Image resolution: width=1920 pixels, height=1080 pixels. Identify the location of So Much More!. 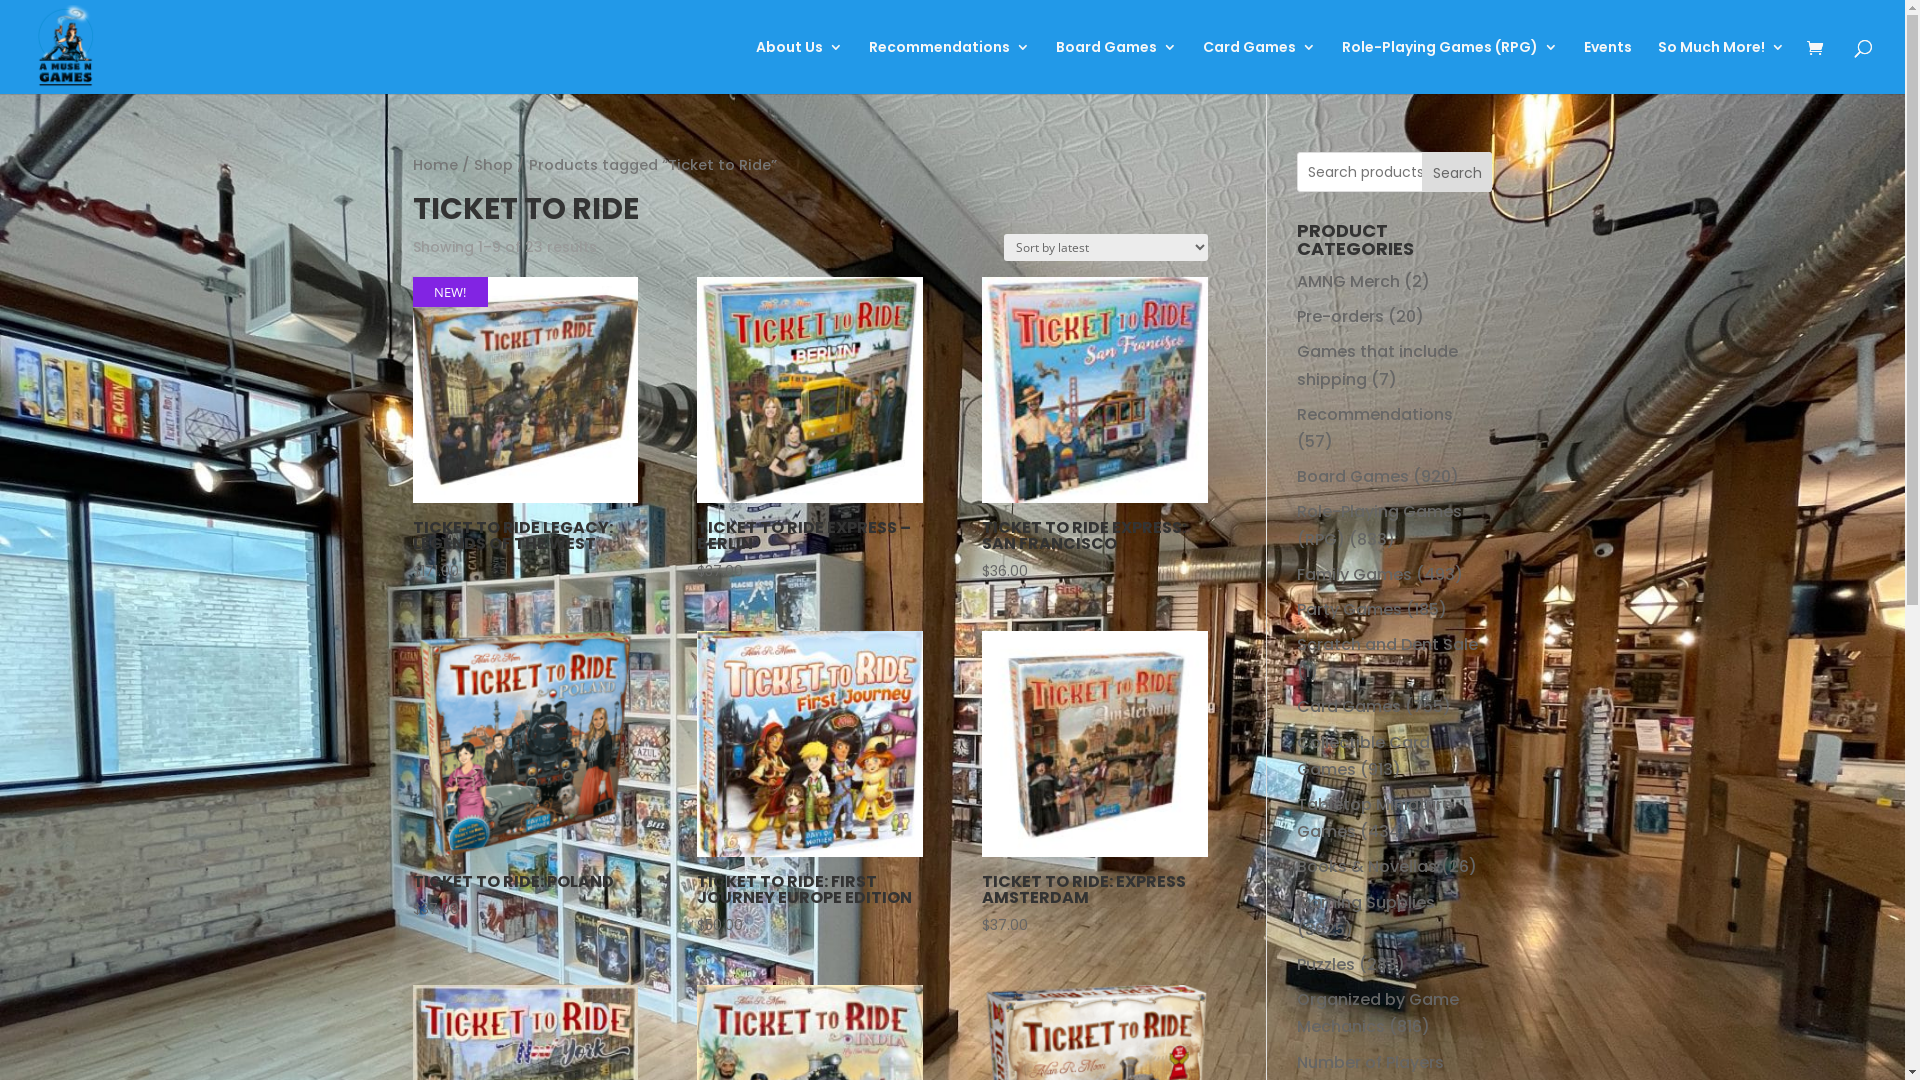
(1722, 67).